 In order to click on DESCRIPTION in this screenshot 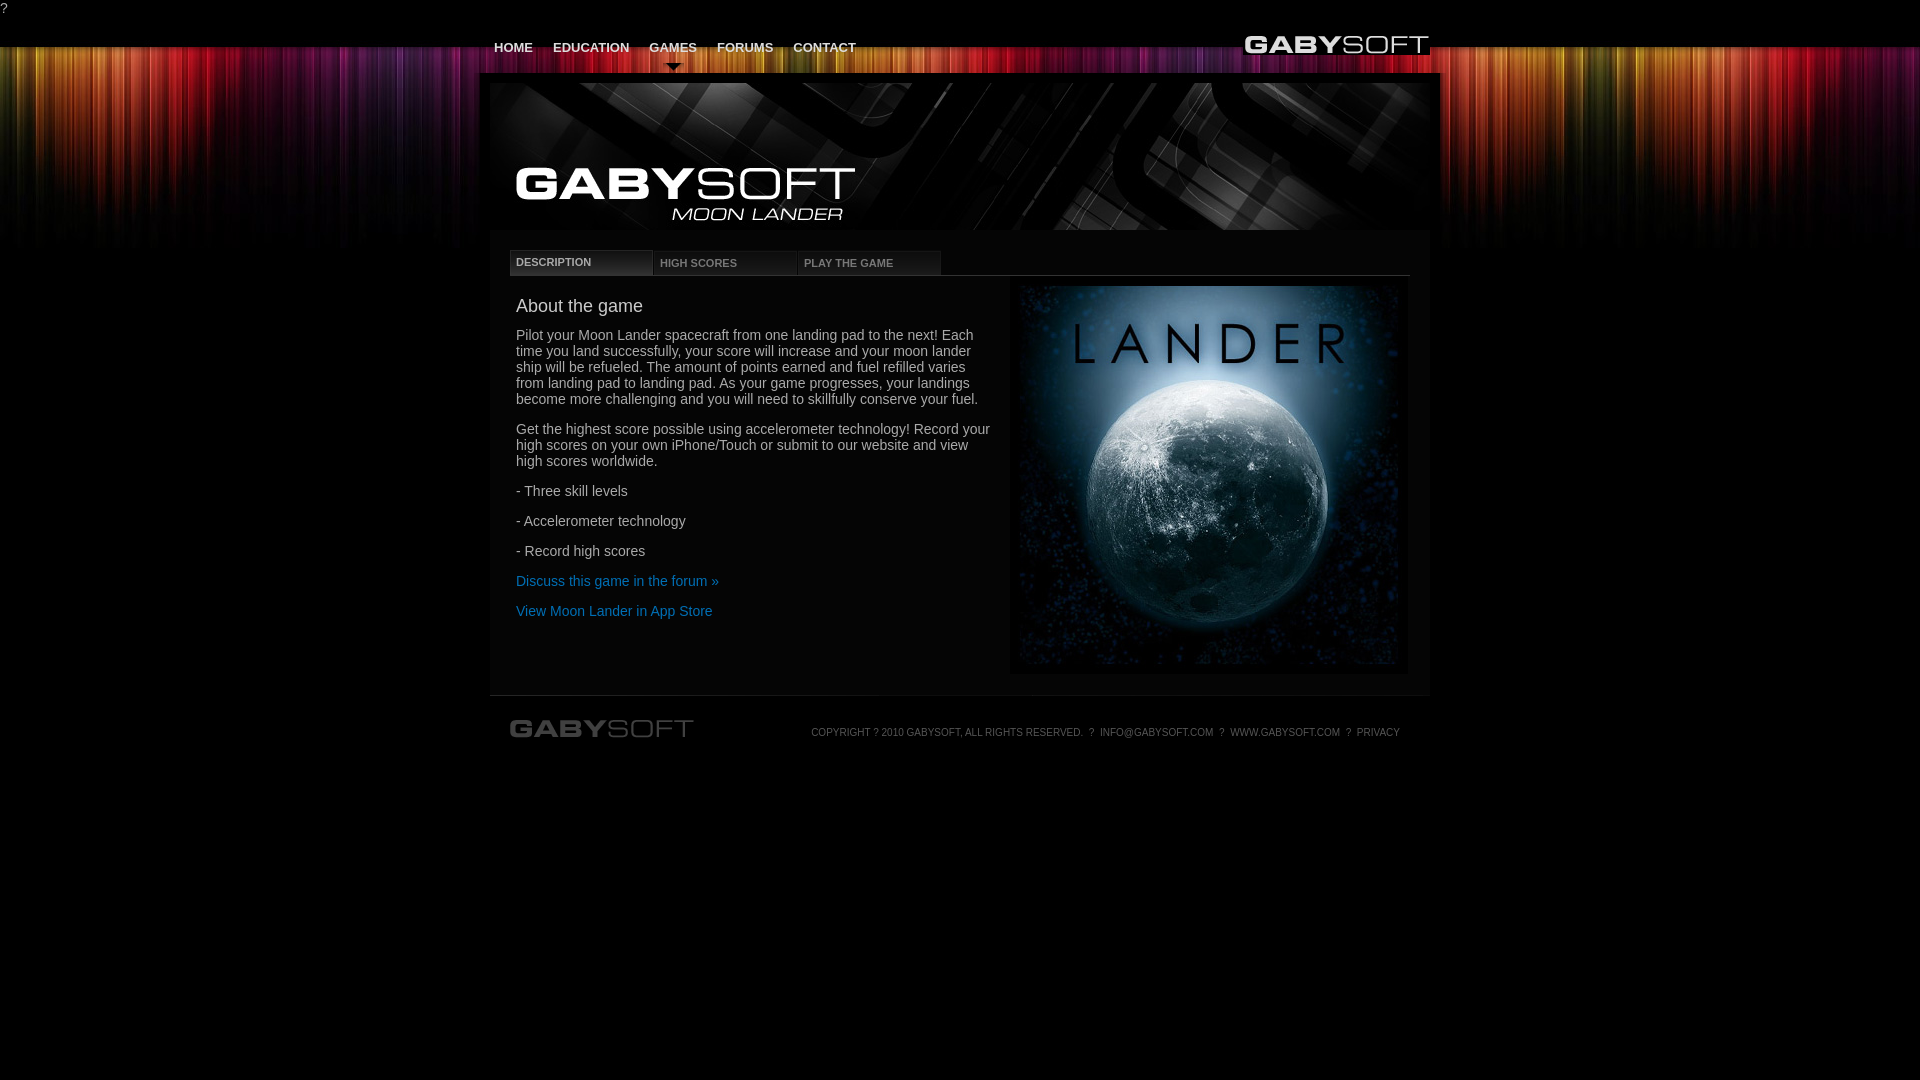, I will do `click(581, 262)`.